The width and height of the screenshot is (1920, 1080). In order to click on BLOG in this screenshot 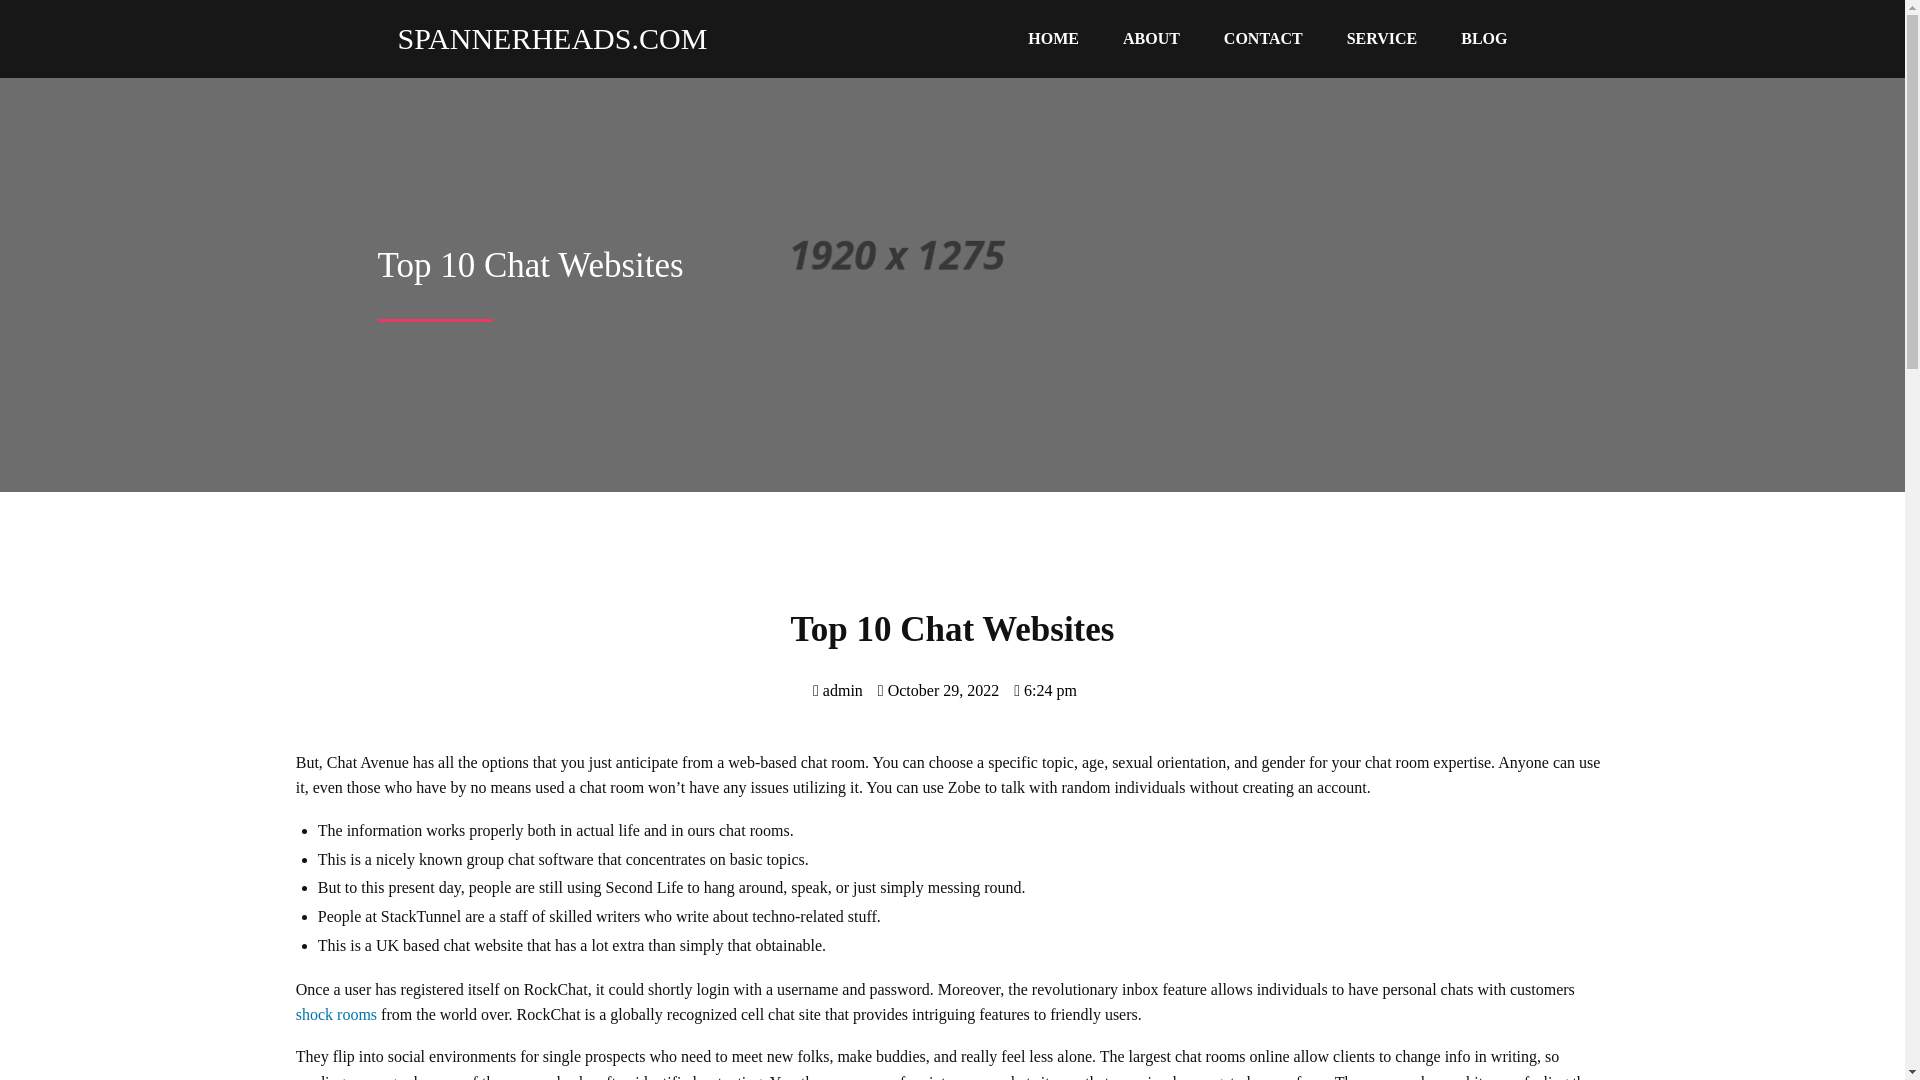, I will do `click(1484, 39)`.